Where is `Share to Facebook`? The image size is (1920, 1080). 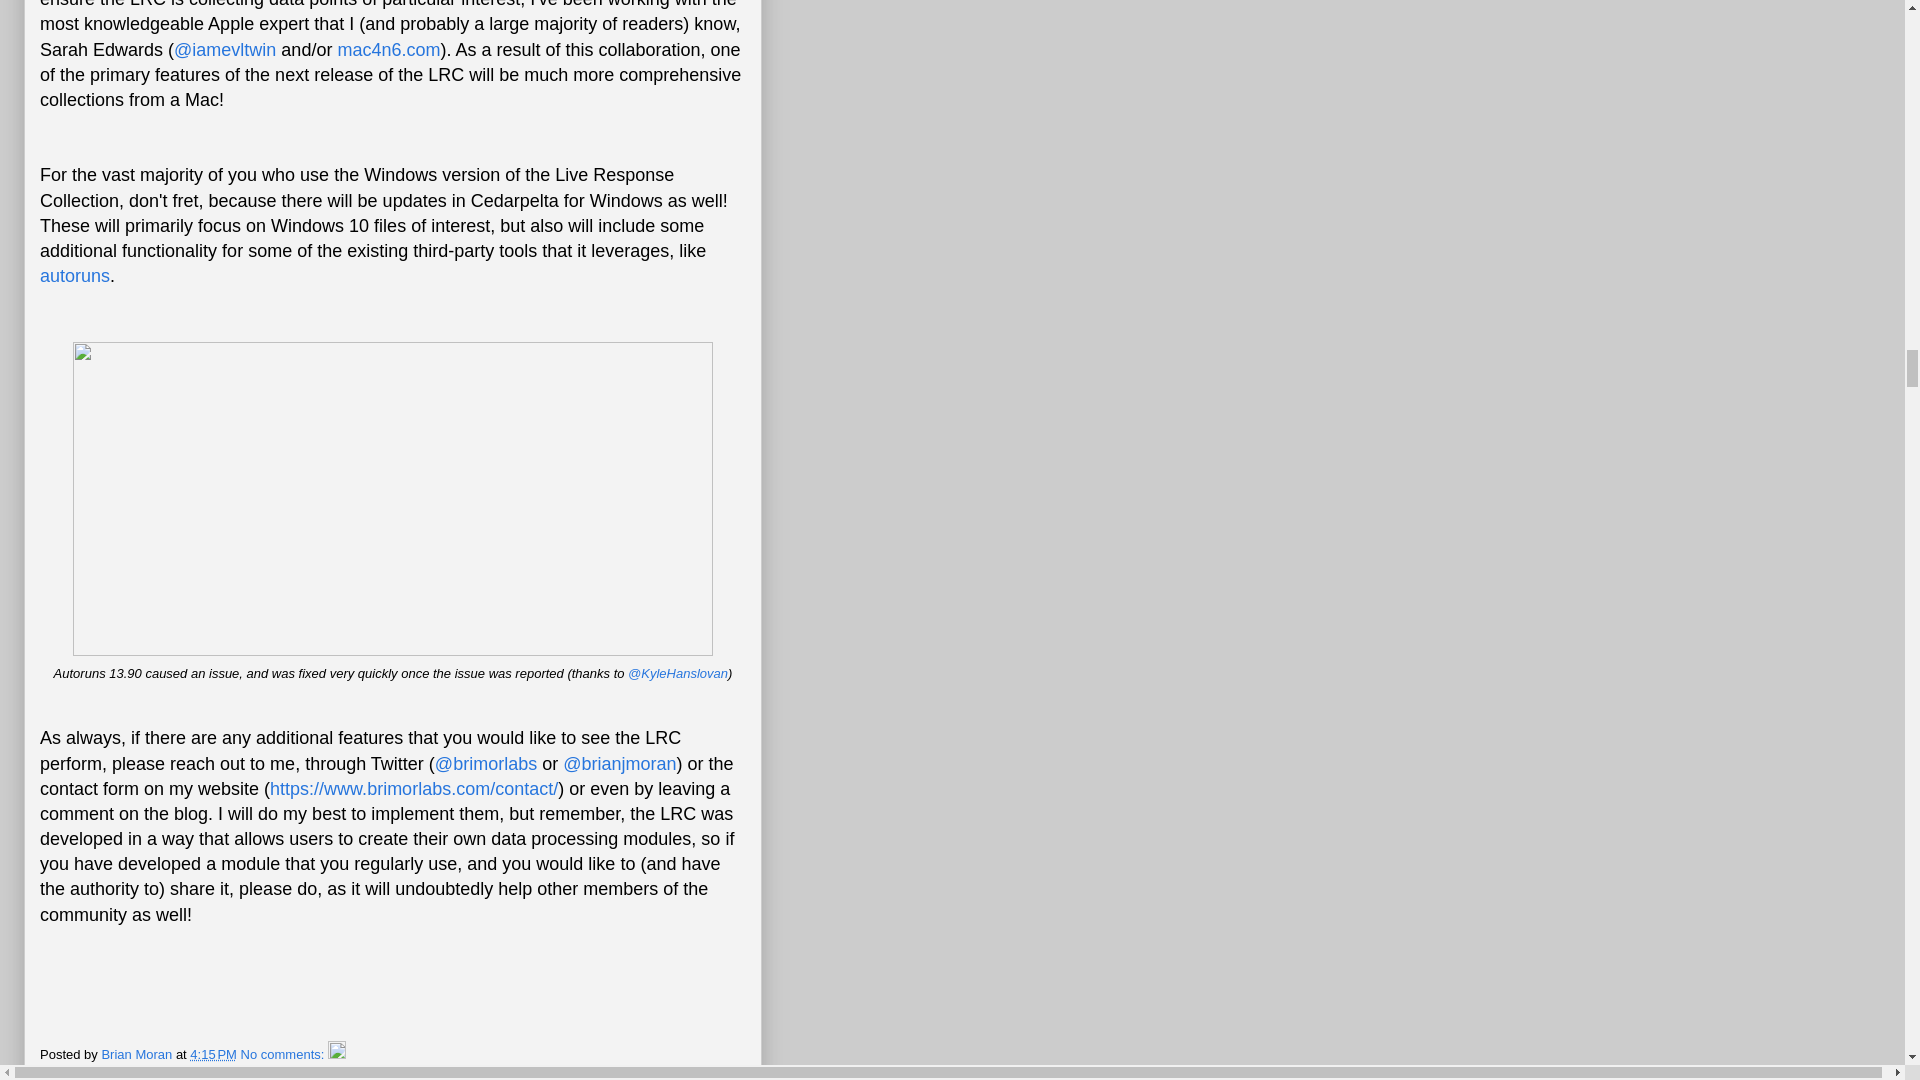
Share to Facebook is located at coordinates (300, 1068).